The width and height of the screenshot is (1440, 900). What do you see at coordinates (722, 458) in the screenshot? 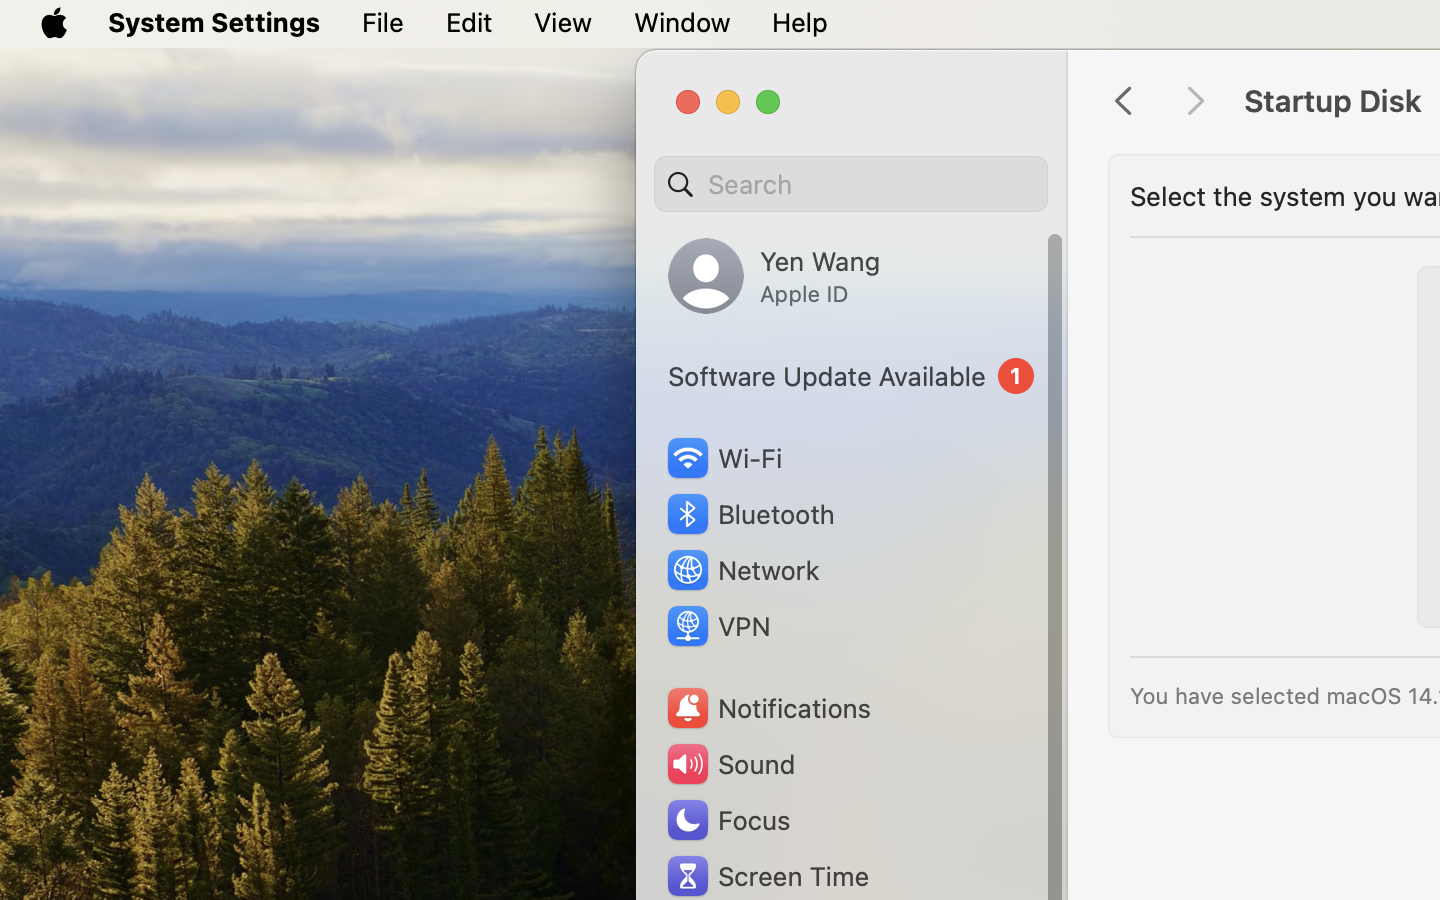
I see `Wi‑Fi` at bounding box center [722, 458].